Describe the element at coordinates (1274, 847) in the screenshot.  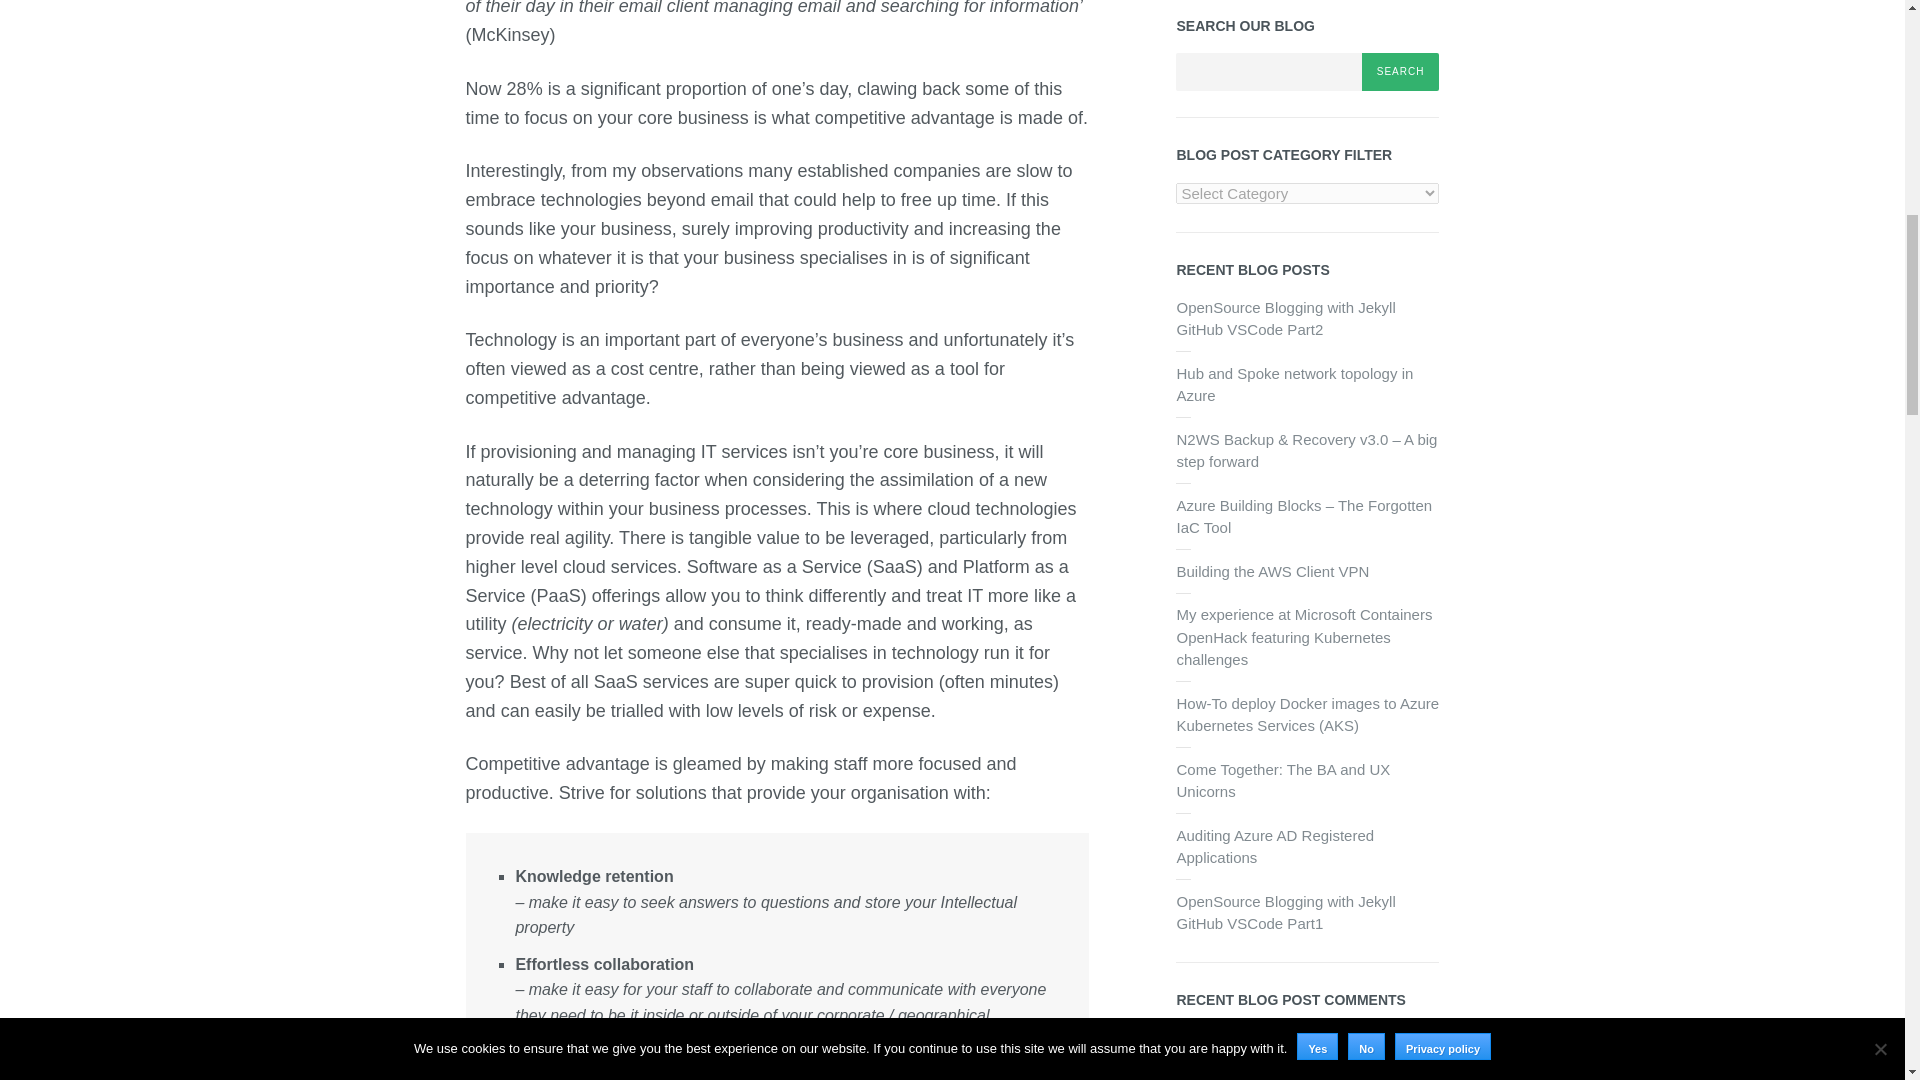
I see `Auditing Azure AD Registered Applications` at that location.